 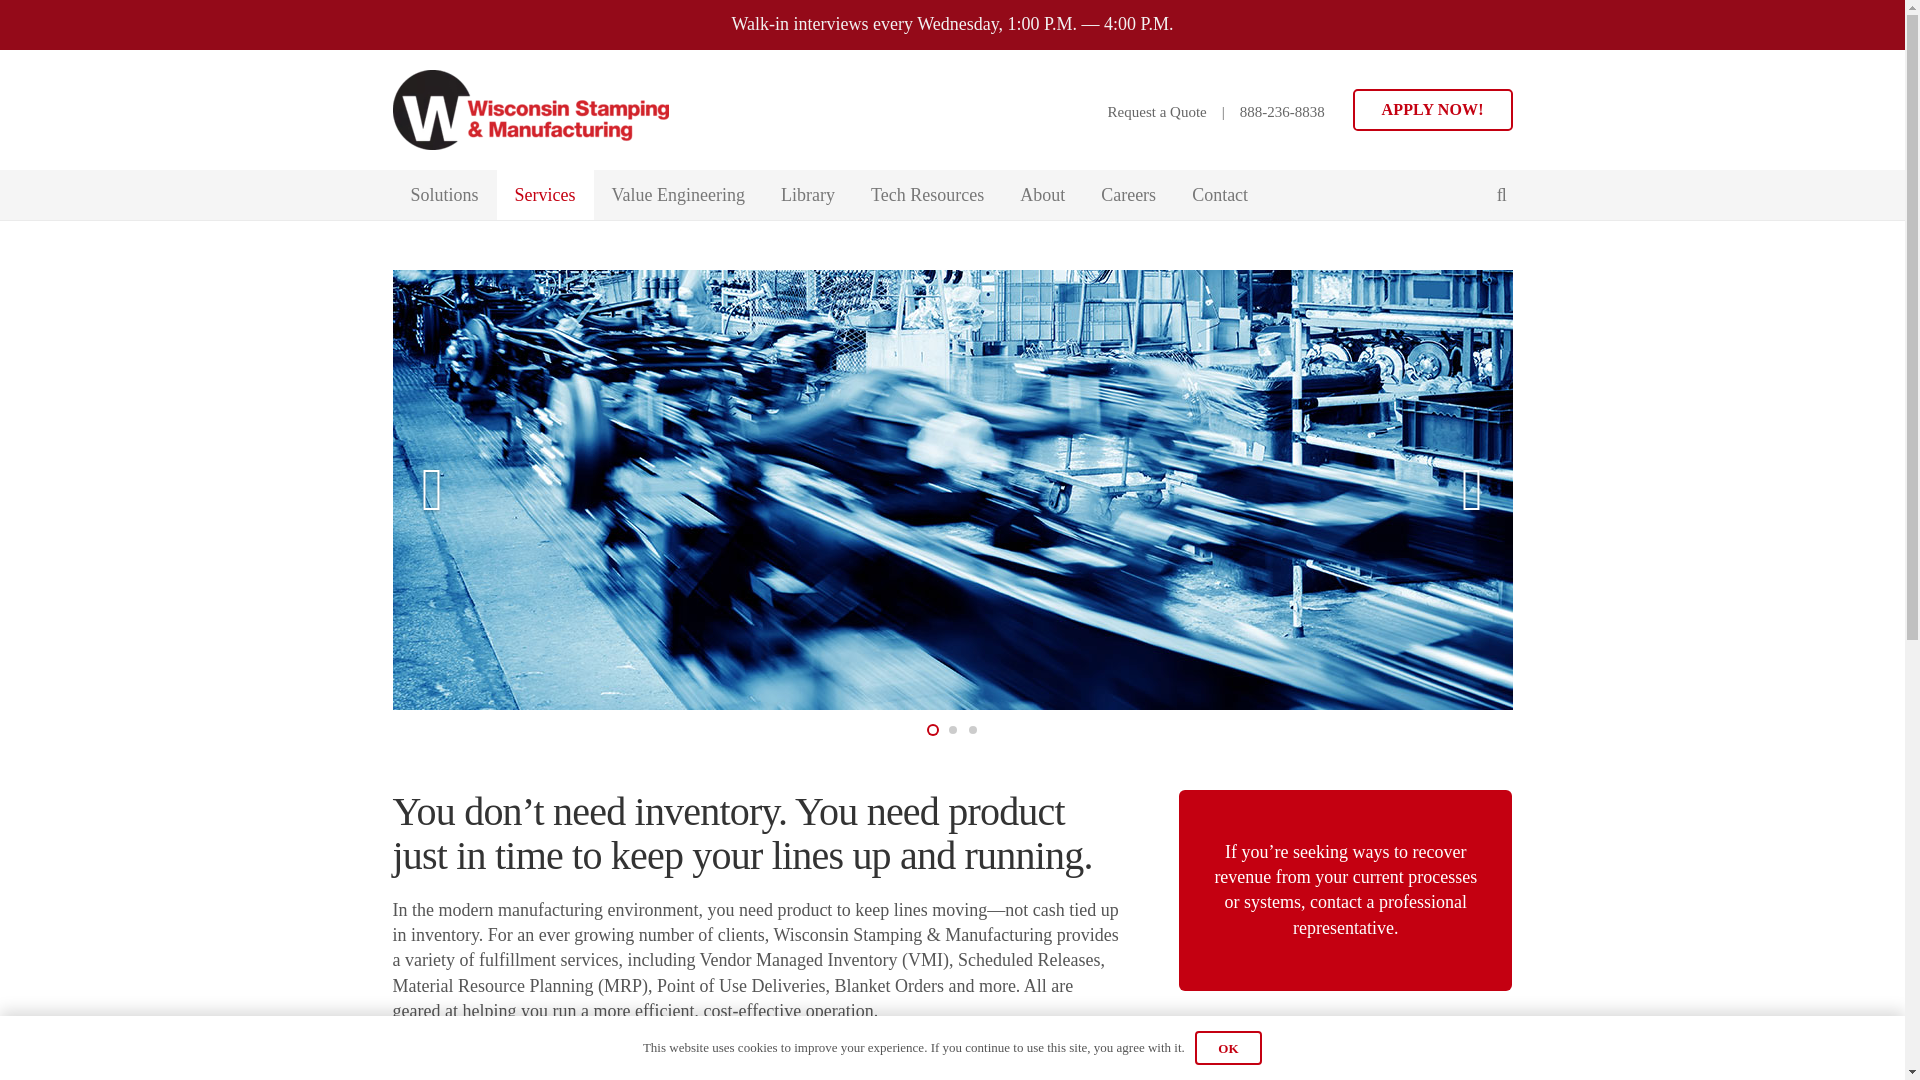 What do you see at coordinates (443, 194) in the screenshot?
I see `Solutions` at bounding box center [443, 194].